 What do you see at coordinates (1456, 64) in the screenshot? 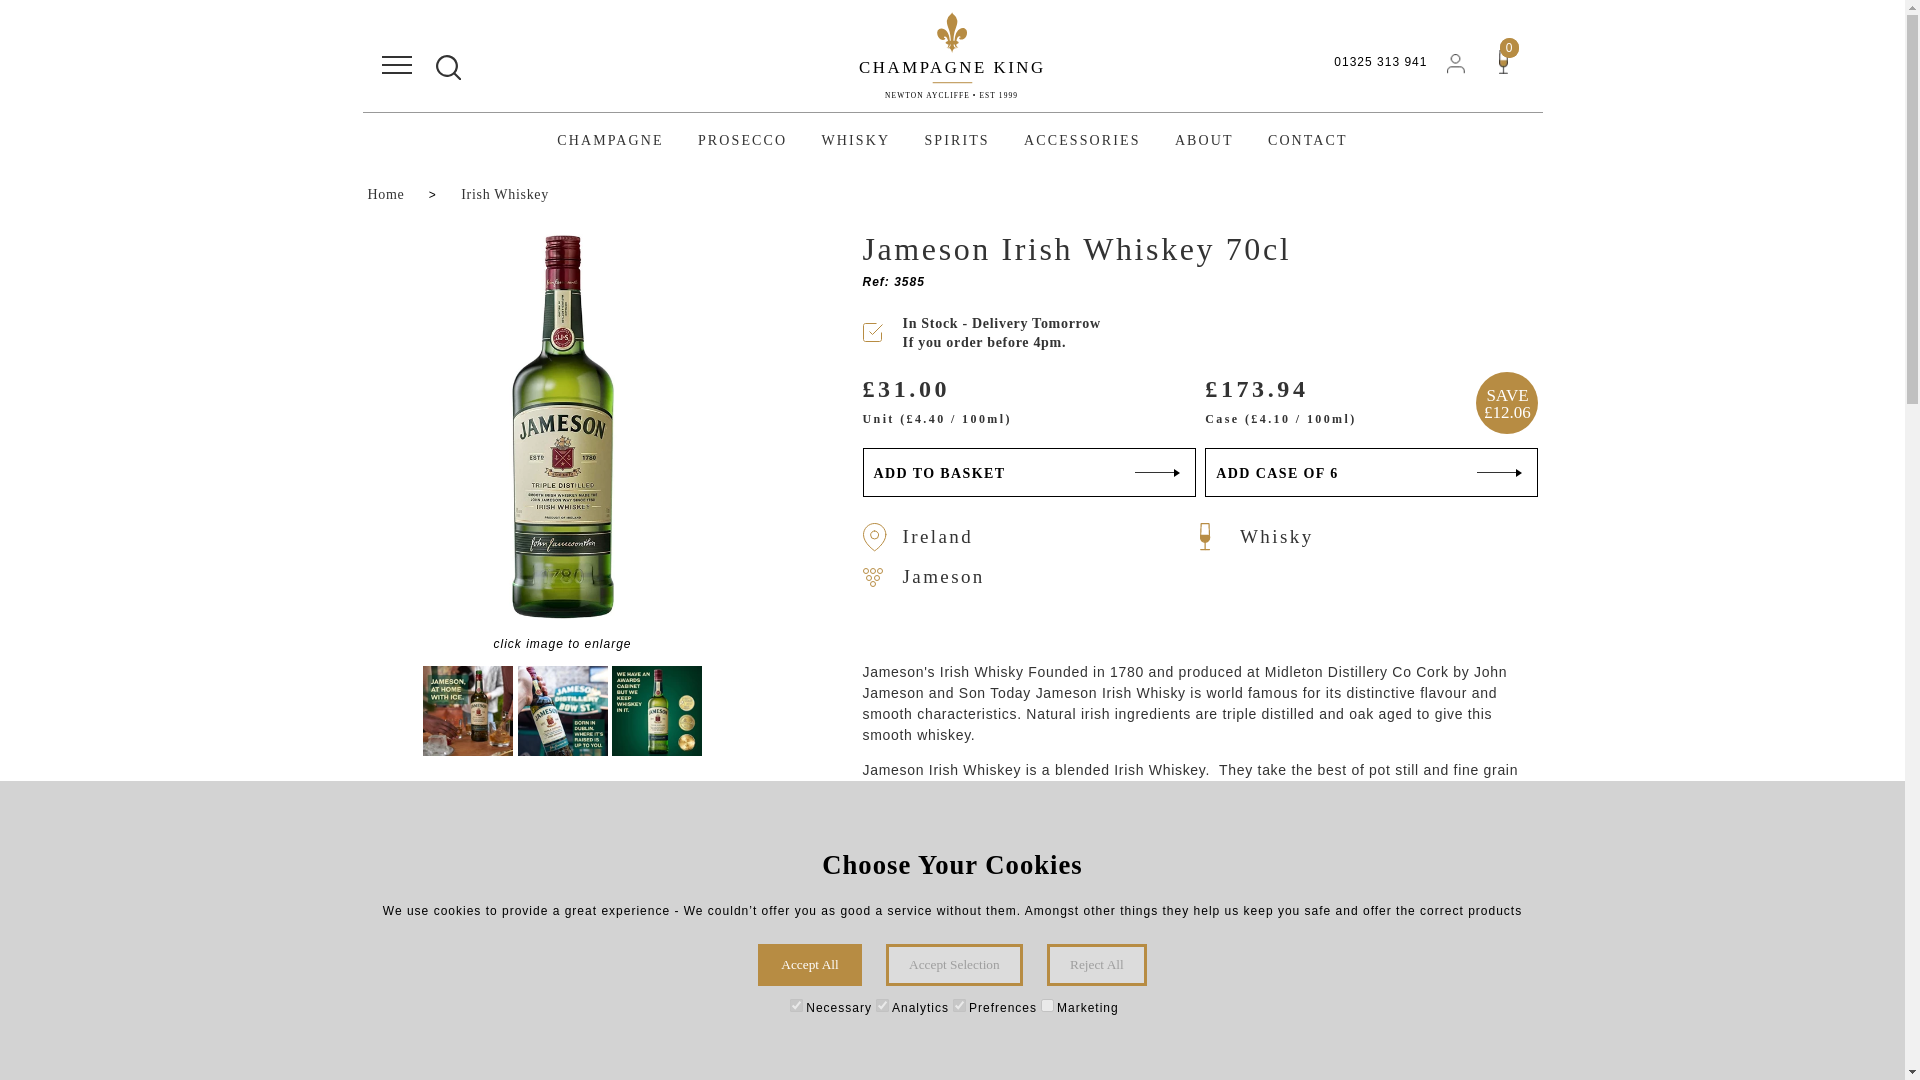
I see `Account Login` at bounding box center [1456, 64].